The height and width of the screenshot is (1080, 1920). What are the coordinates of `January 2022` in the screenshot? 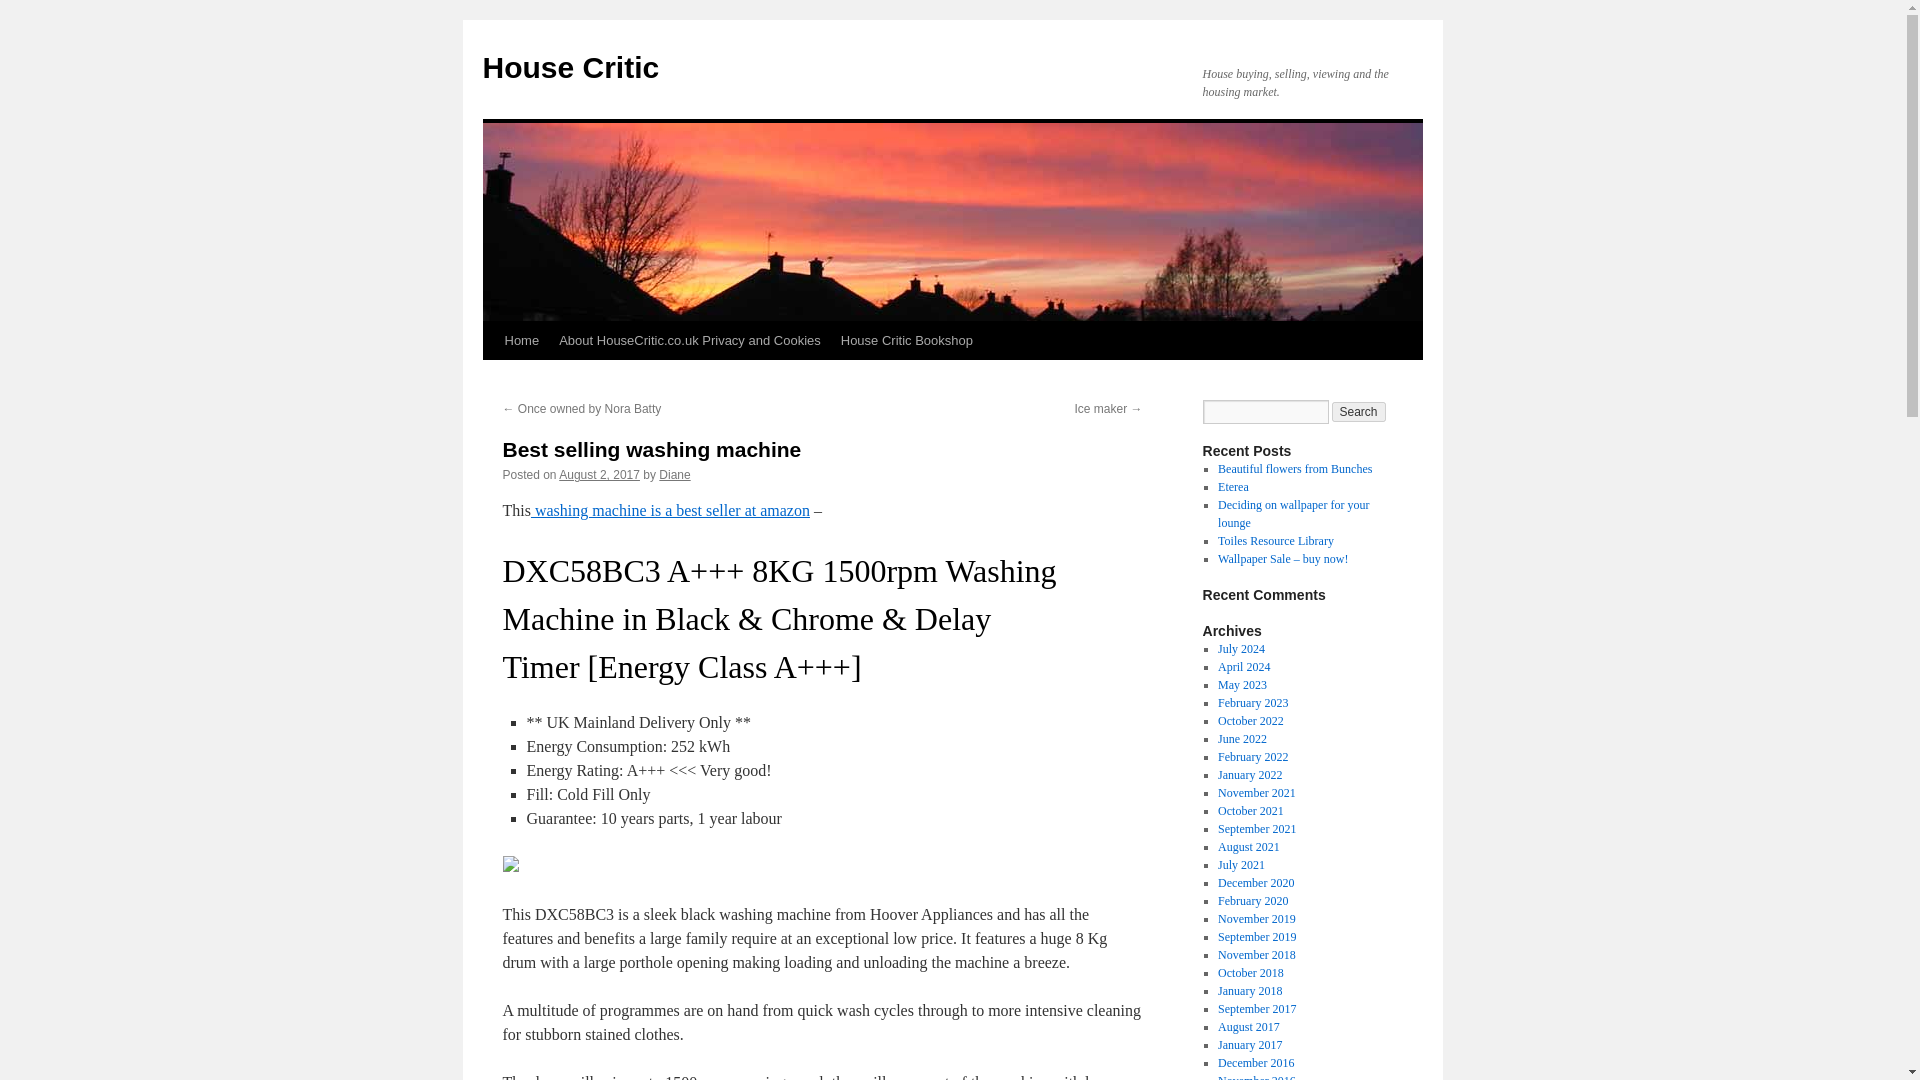 It's located at (1250, 774).